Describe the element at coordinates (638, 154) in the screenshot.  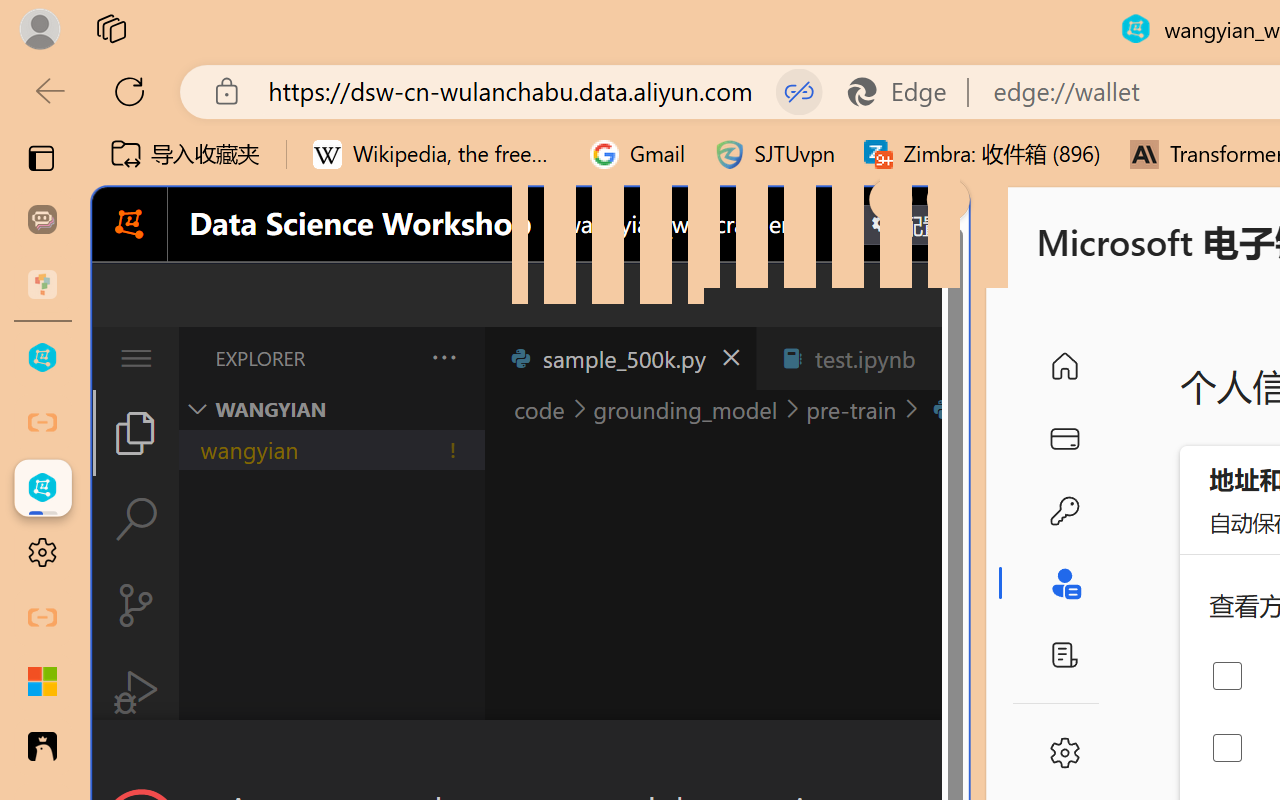
I see `Gmail` at that location.